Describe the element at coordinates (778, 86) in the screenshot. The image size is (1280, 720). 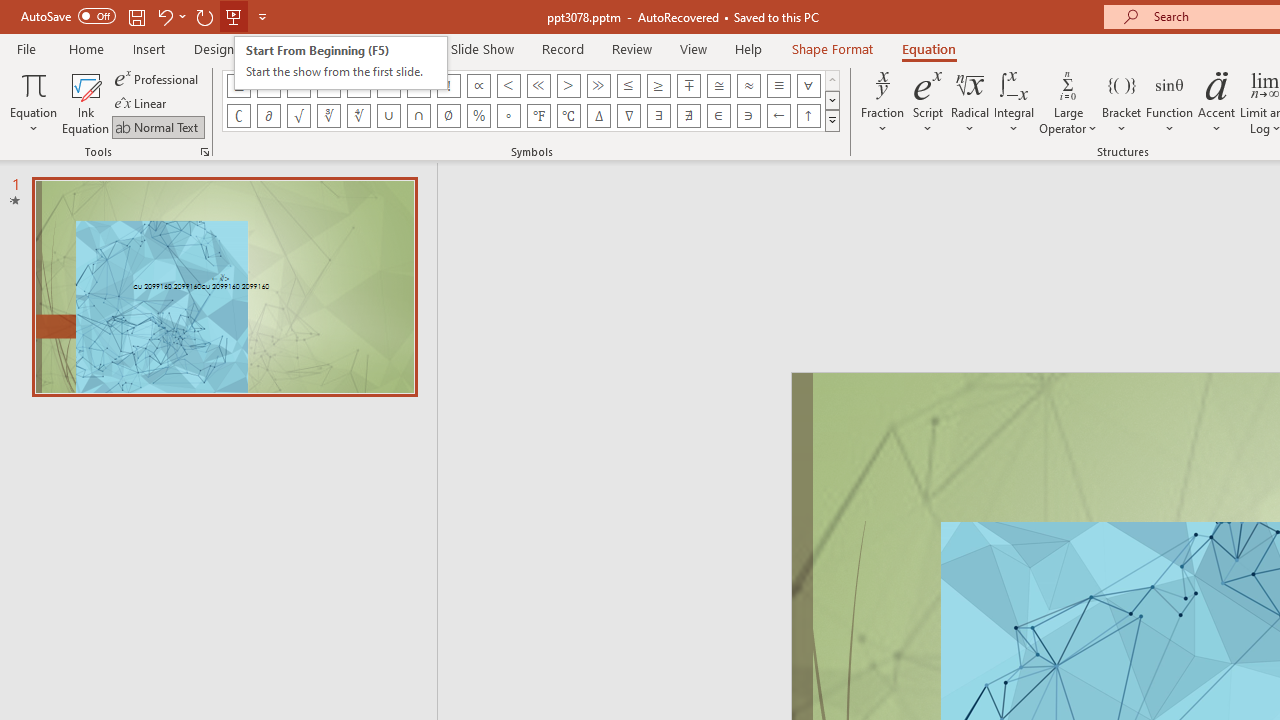
I see `Equation Symbol Identical To` at that location.